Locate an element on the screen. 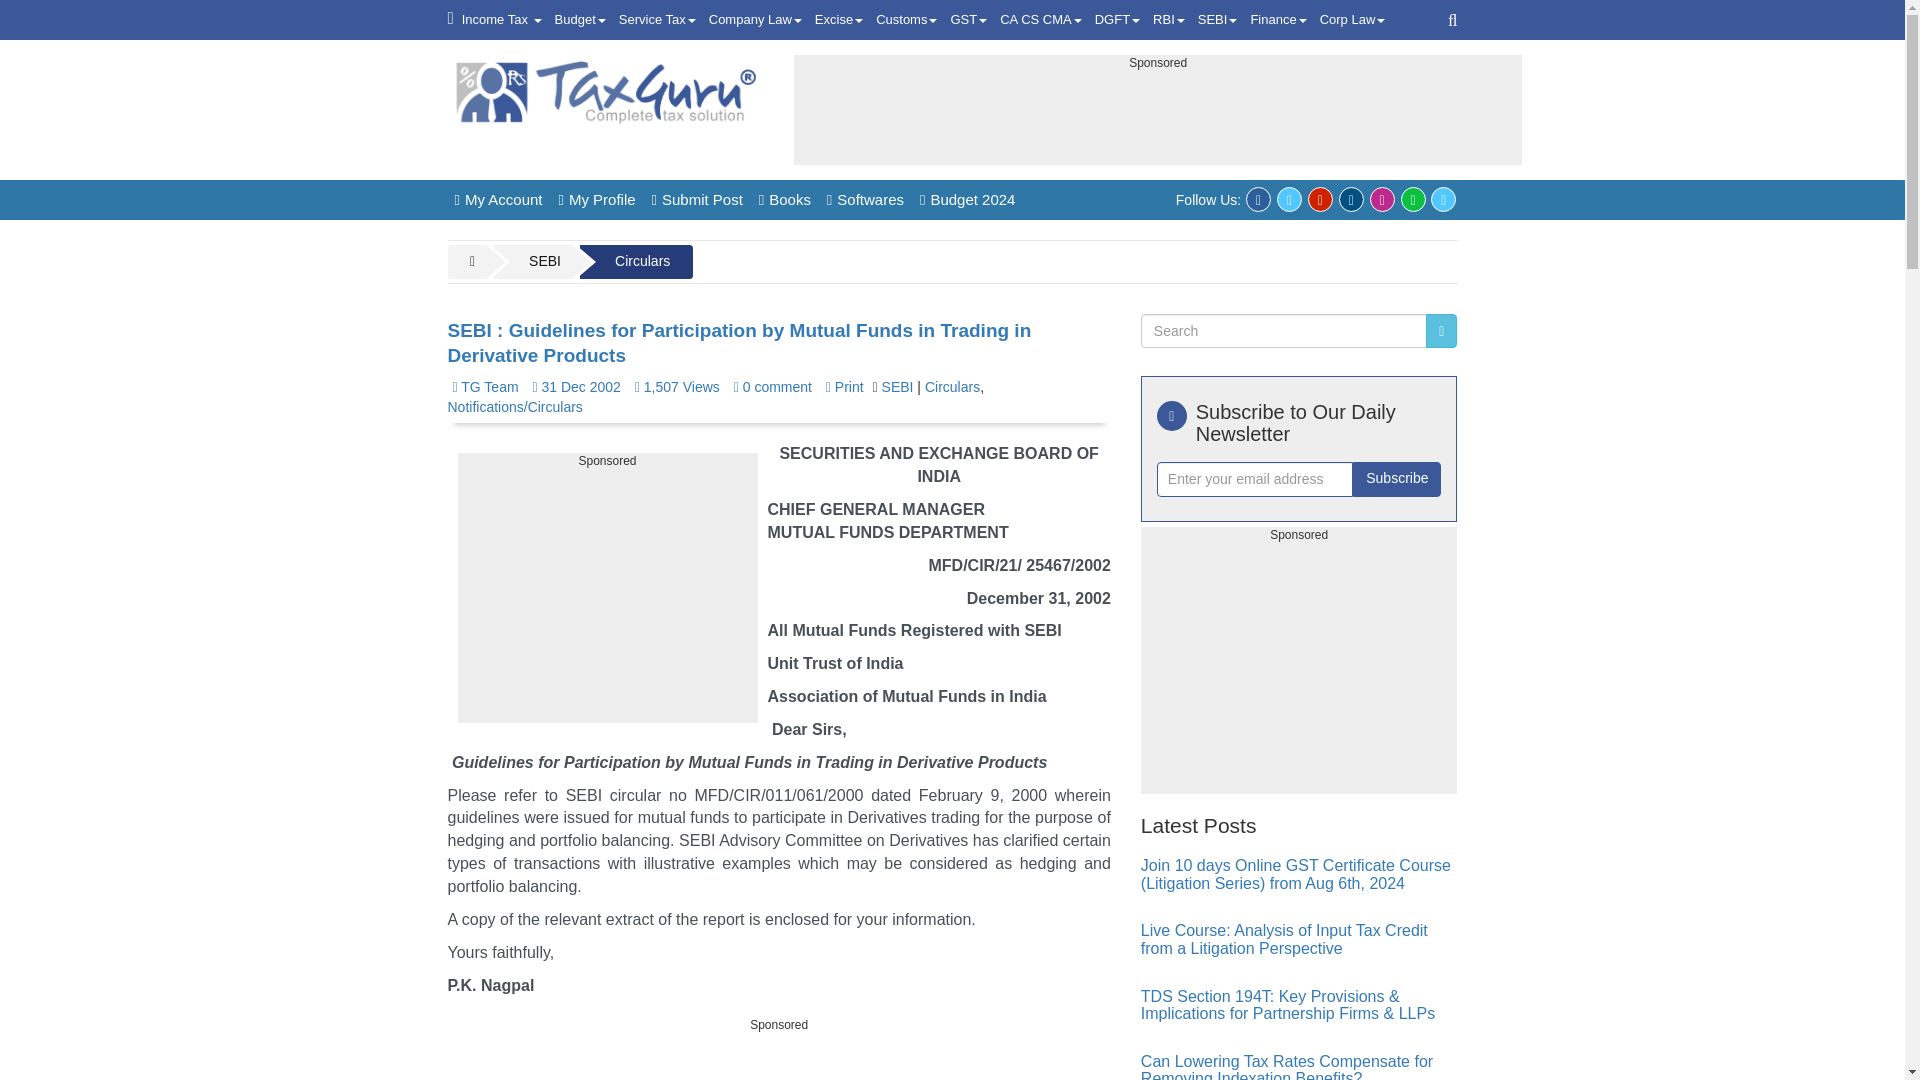 Image resolution: width=1920 pixels, height=1080 pixels. Excise is located at coordinates (838, 20).